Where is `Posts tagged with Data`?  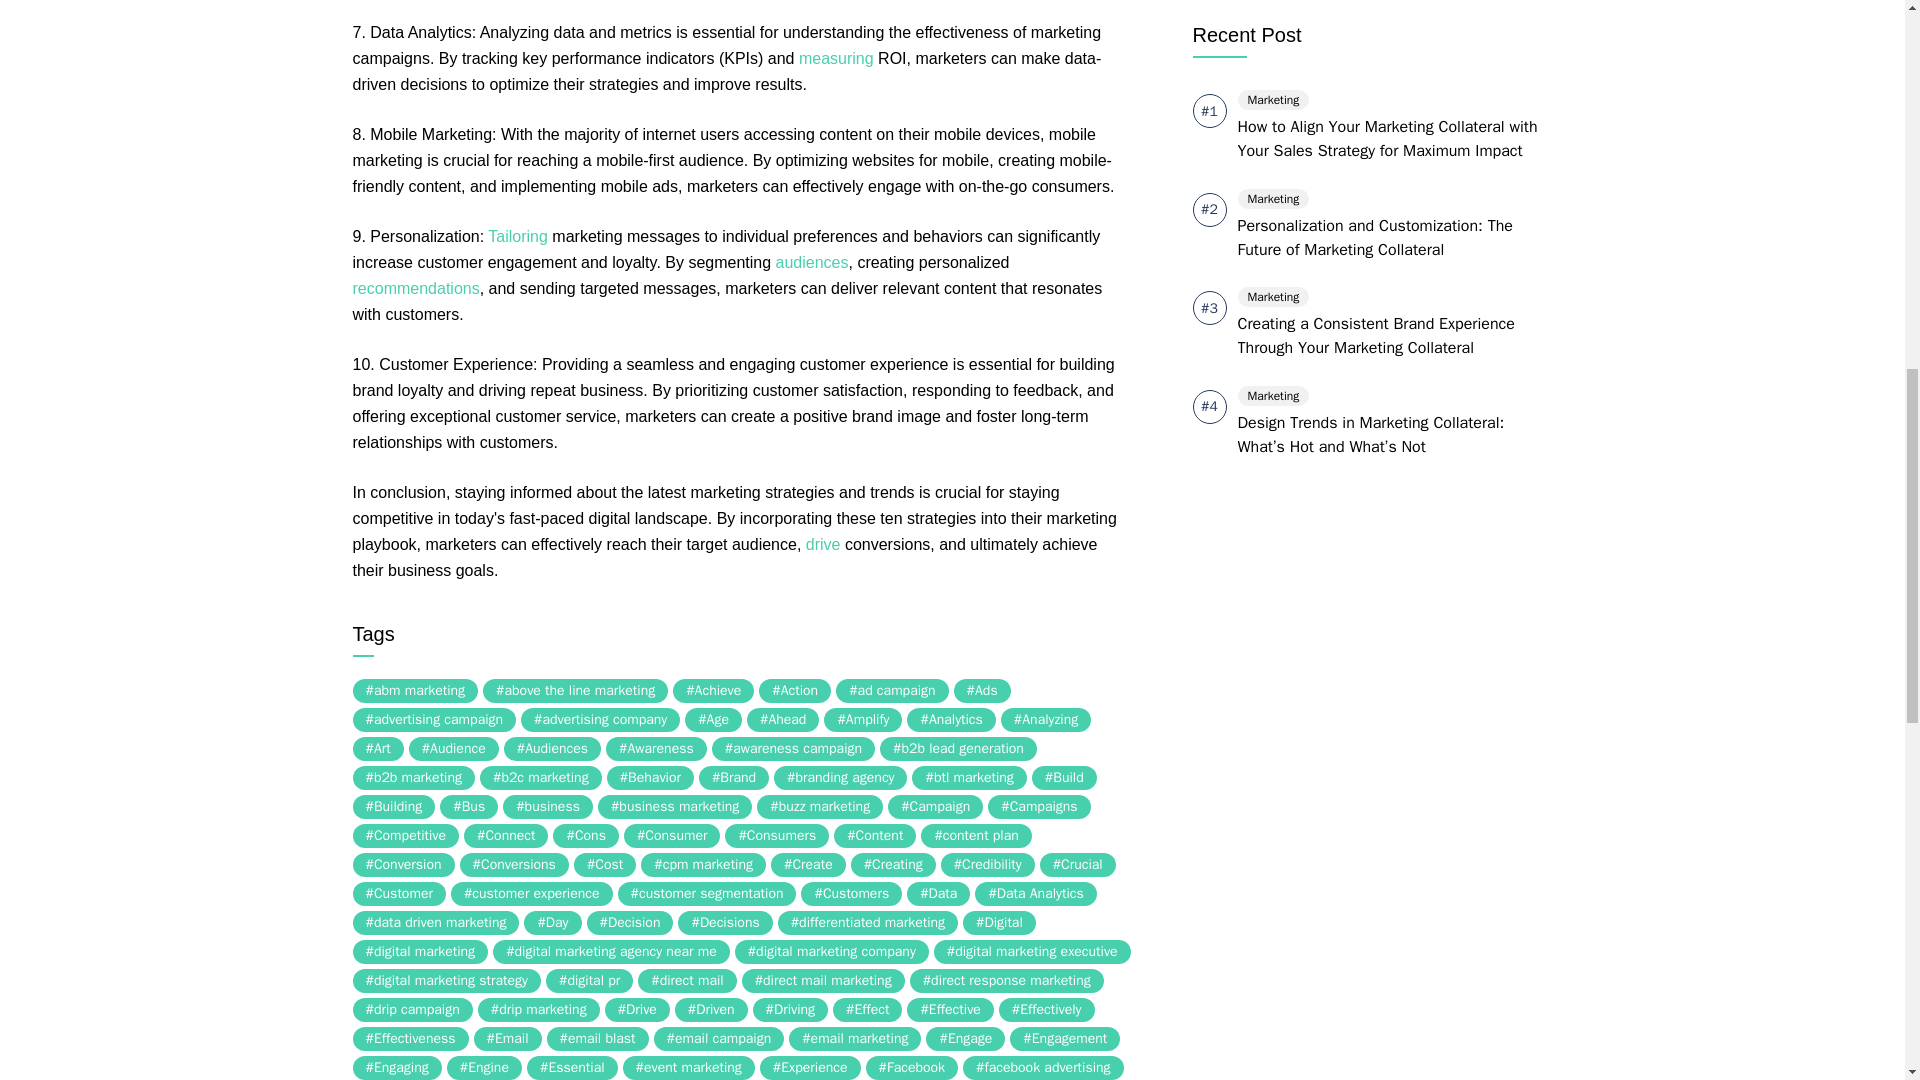
Posts tagged with Data is located at coordinates (1080, 58).